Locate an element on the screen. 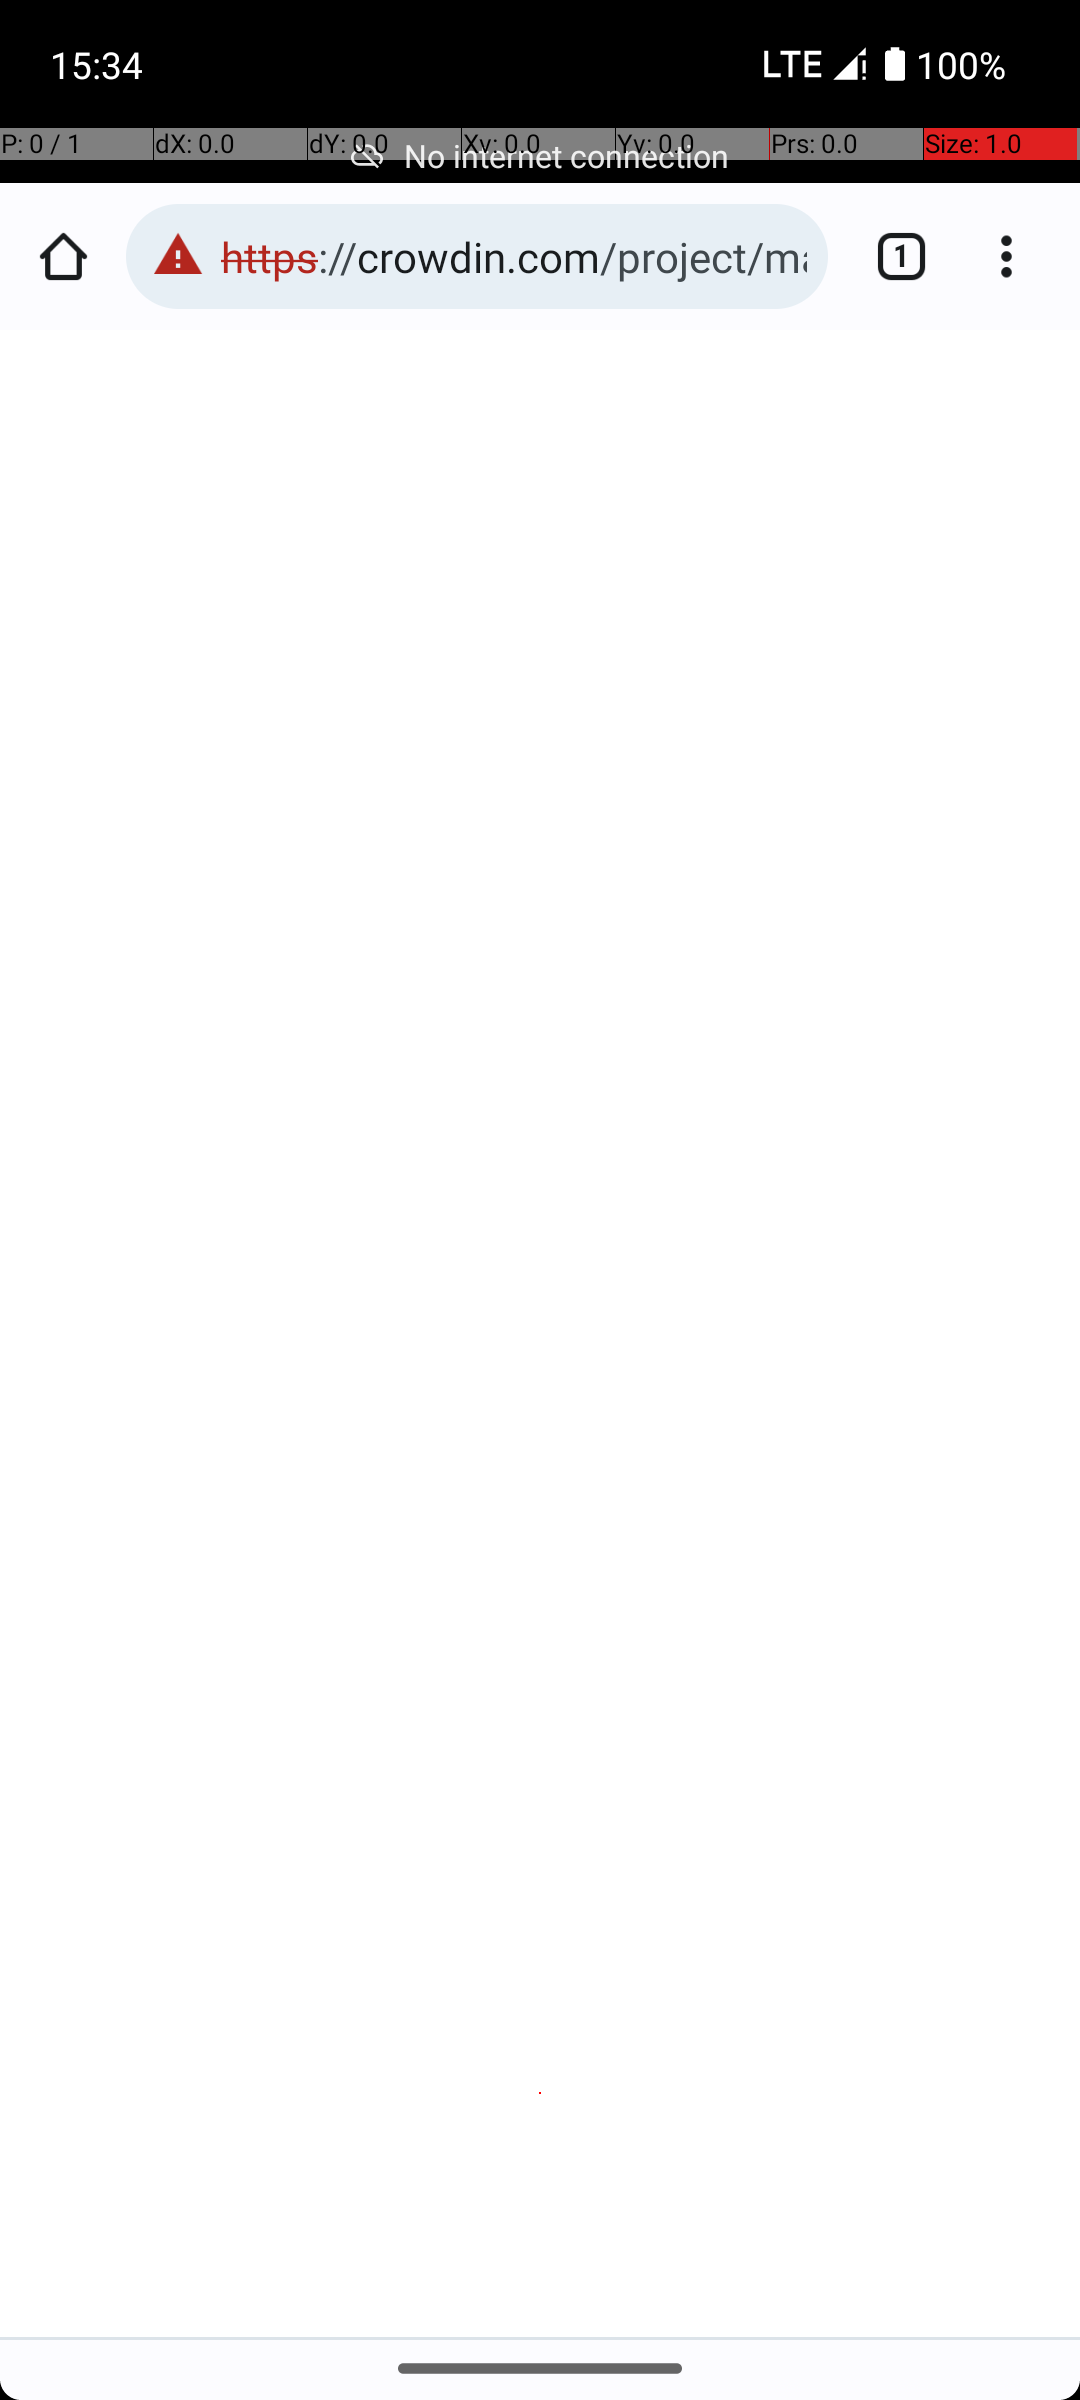 The width and height of the screenshot is (1080, 2400). https://crowdin.com/project/markor/invite is located at coordinates (514, 256).